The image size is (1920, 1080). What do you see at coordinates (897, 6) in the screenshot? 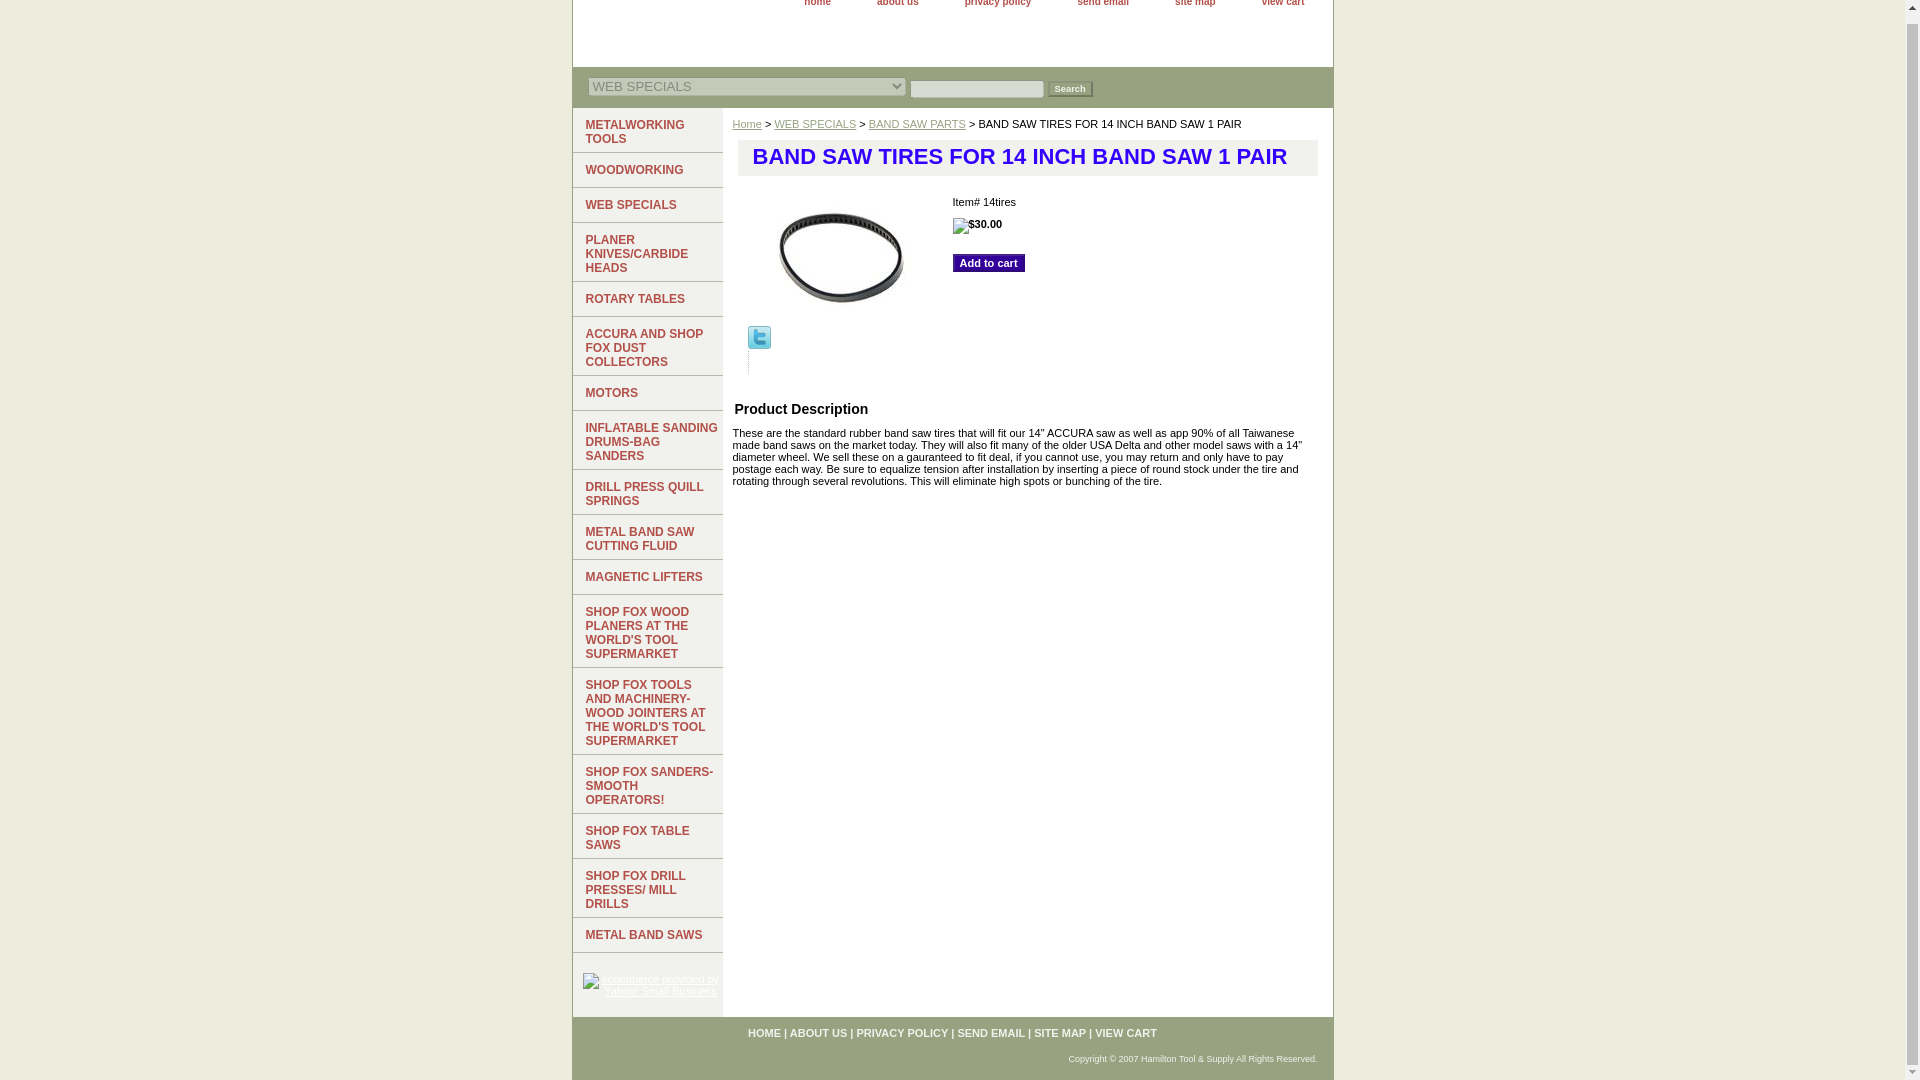
I see `about us` at bounding box center [897, 6].